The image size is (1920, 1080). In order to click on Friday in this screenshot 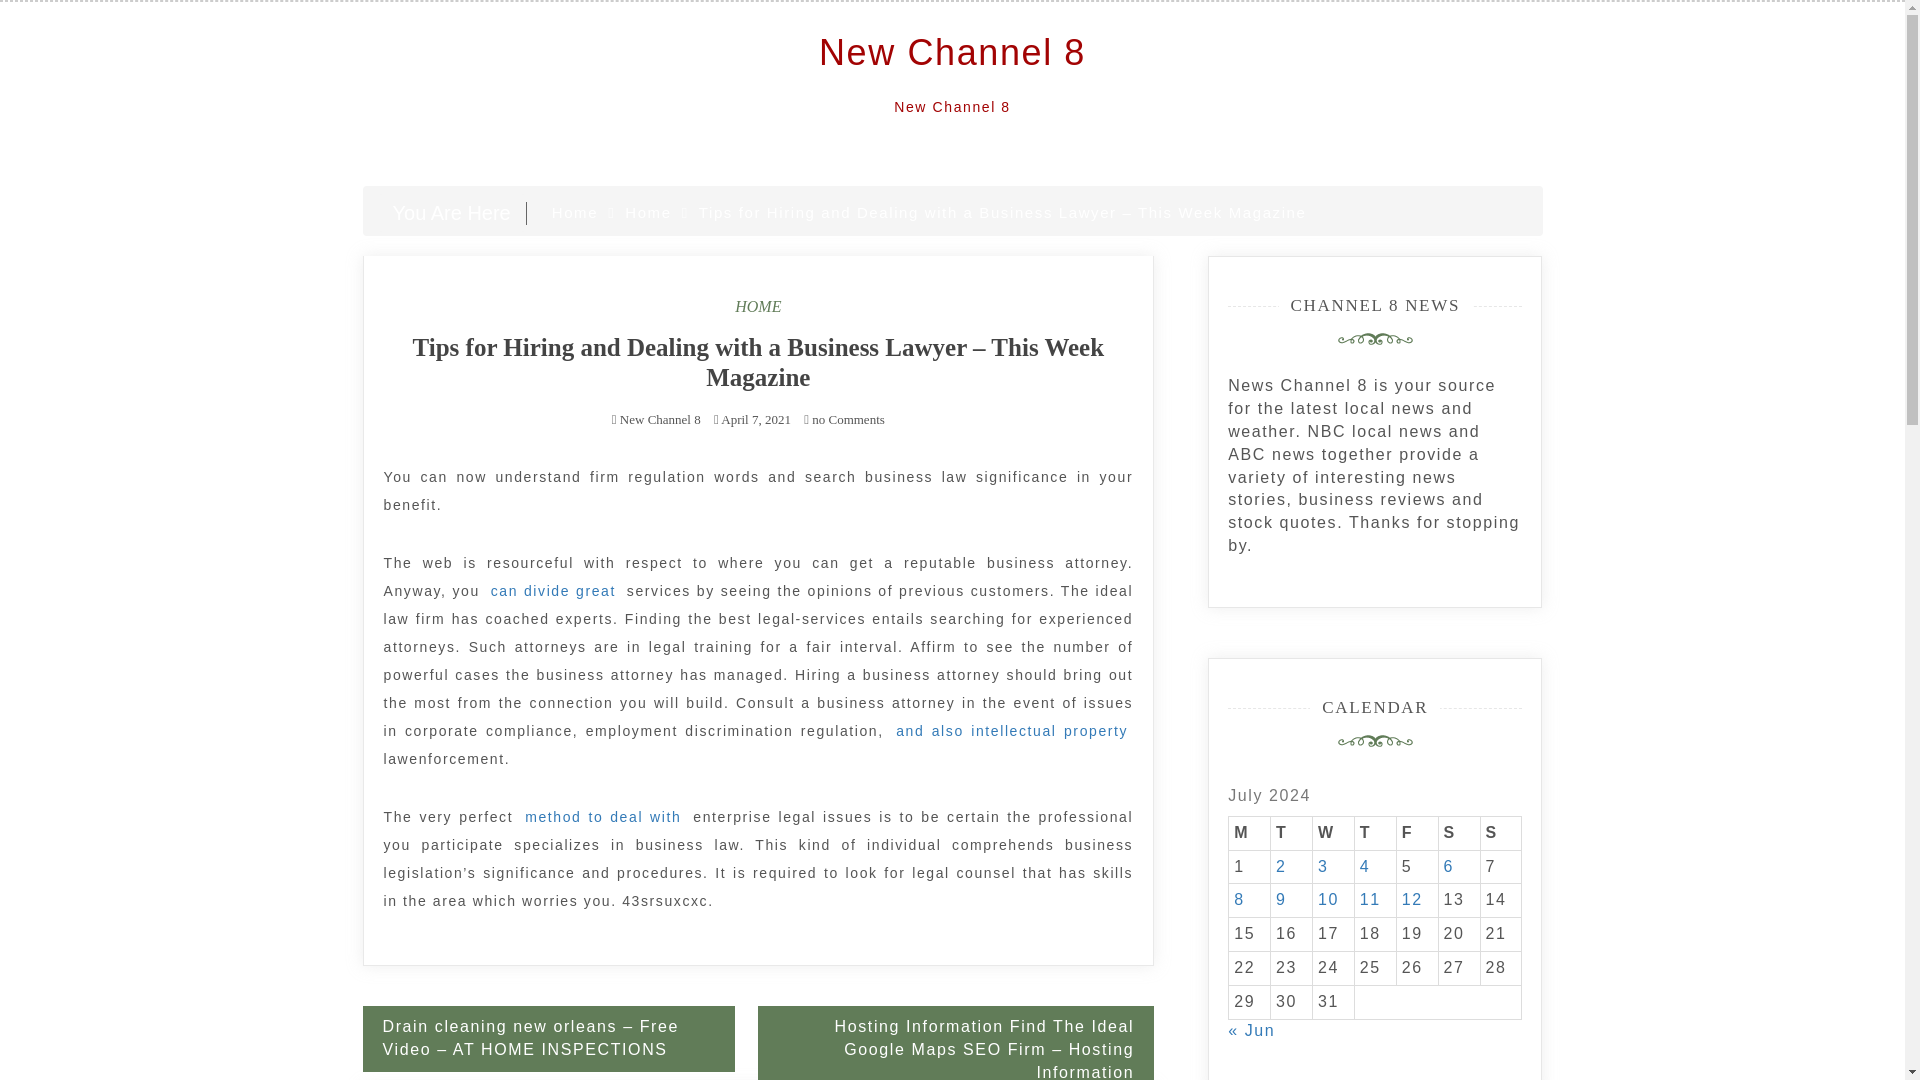, I will do `click(1416, 832)`.